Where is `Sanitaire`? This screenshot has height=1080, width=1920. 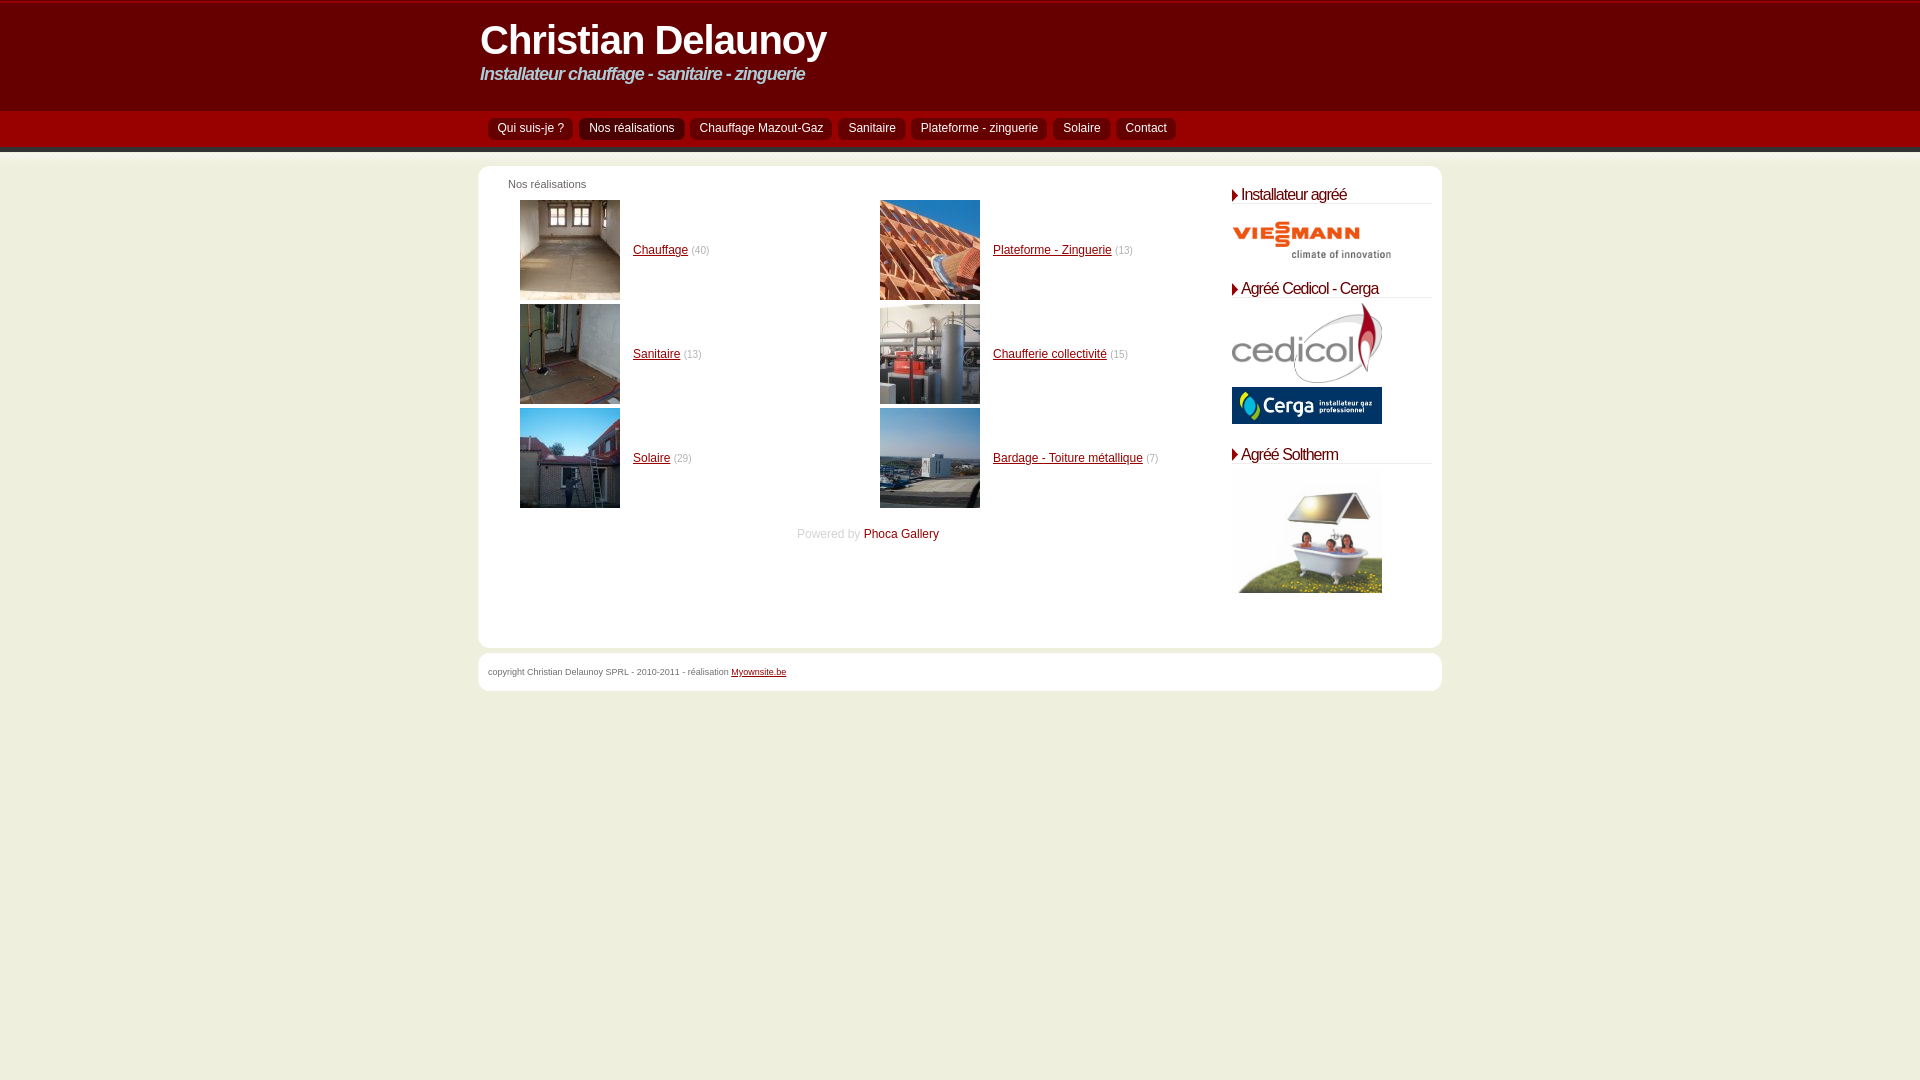
Sanitaire is located at coordinates (876, 129).